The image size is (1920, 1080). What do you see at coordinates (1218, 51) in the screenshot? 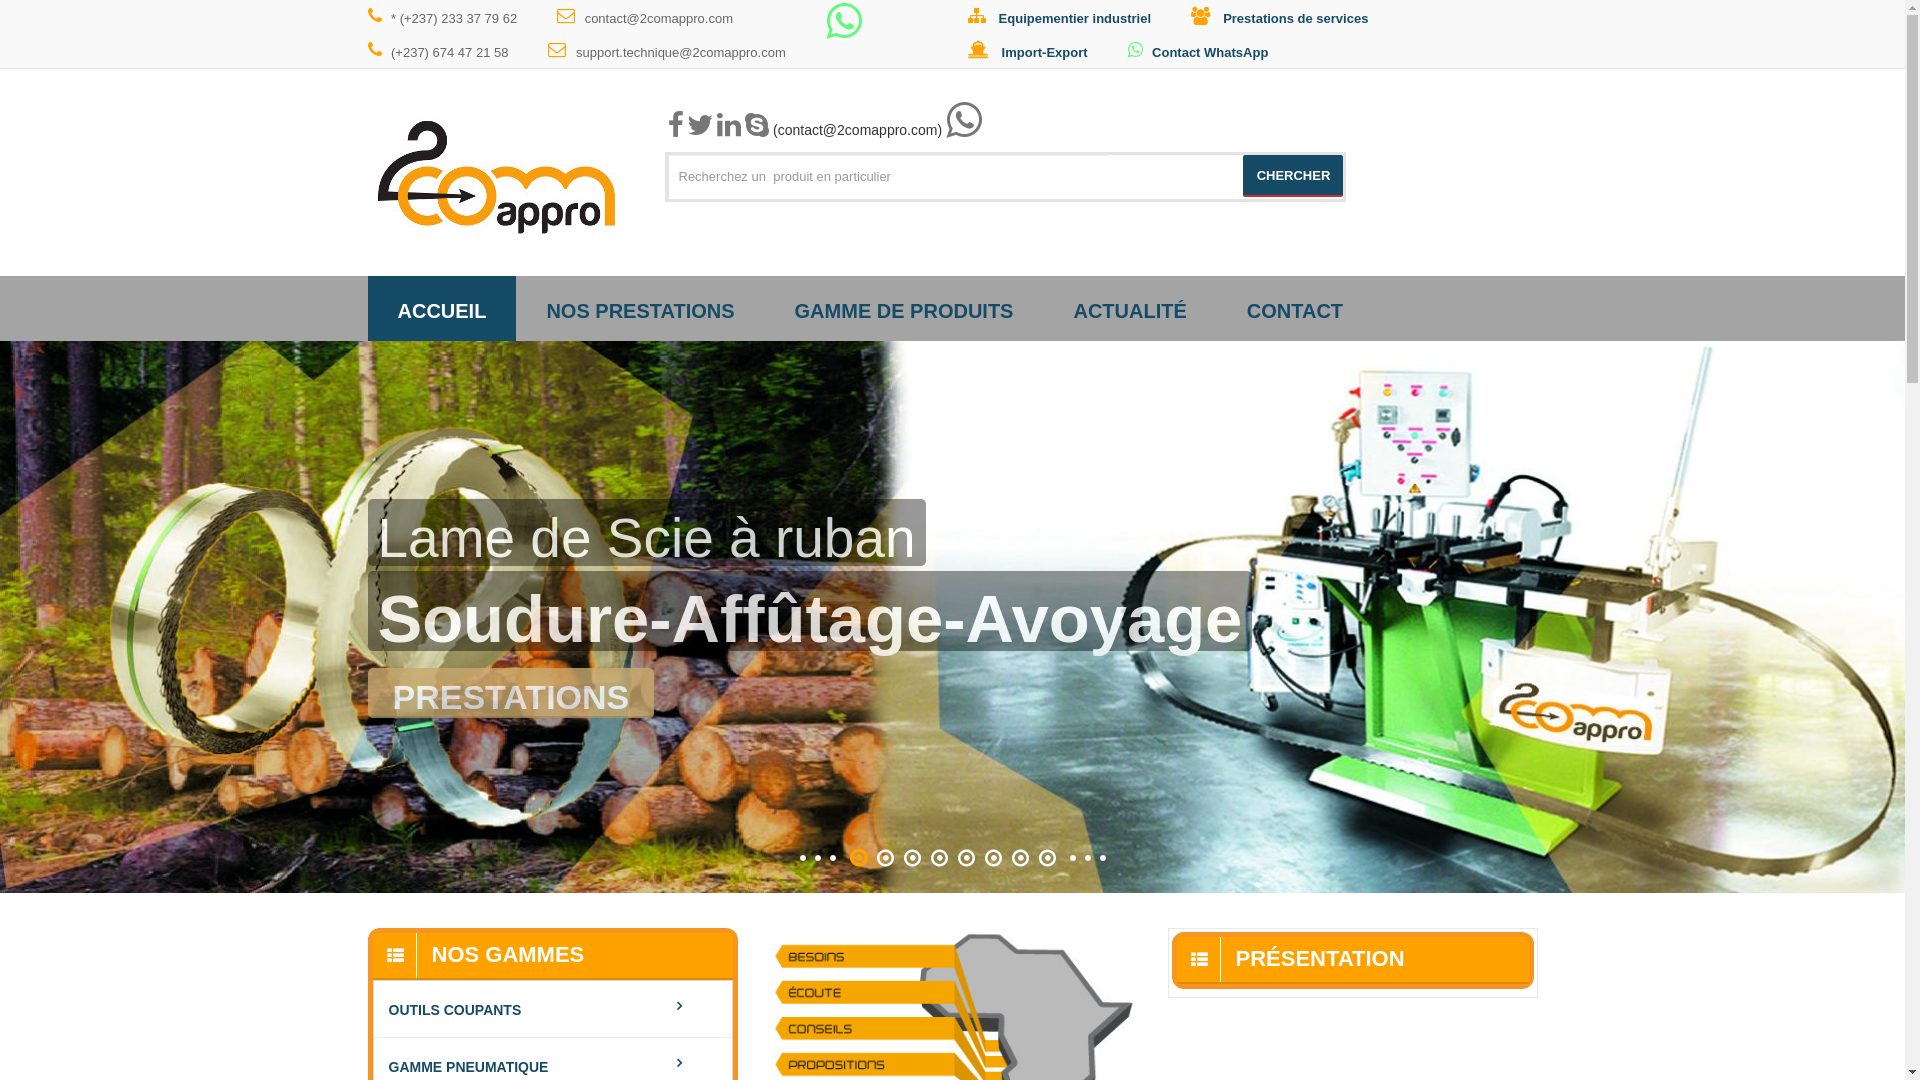
I see `Contact WhatsApp` at bounding box center [1218, 51].